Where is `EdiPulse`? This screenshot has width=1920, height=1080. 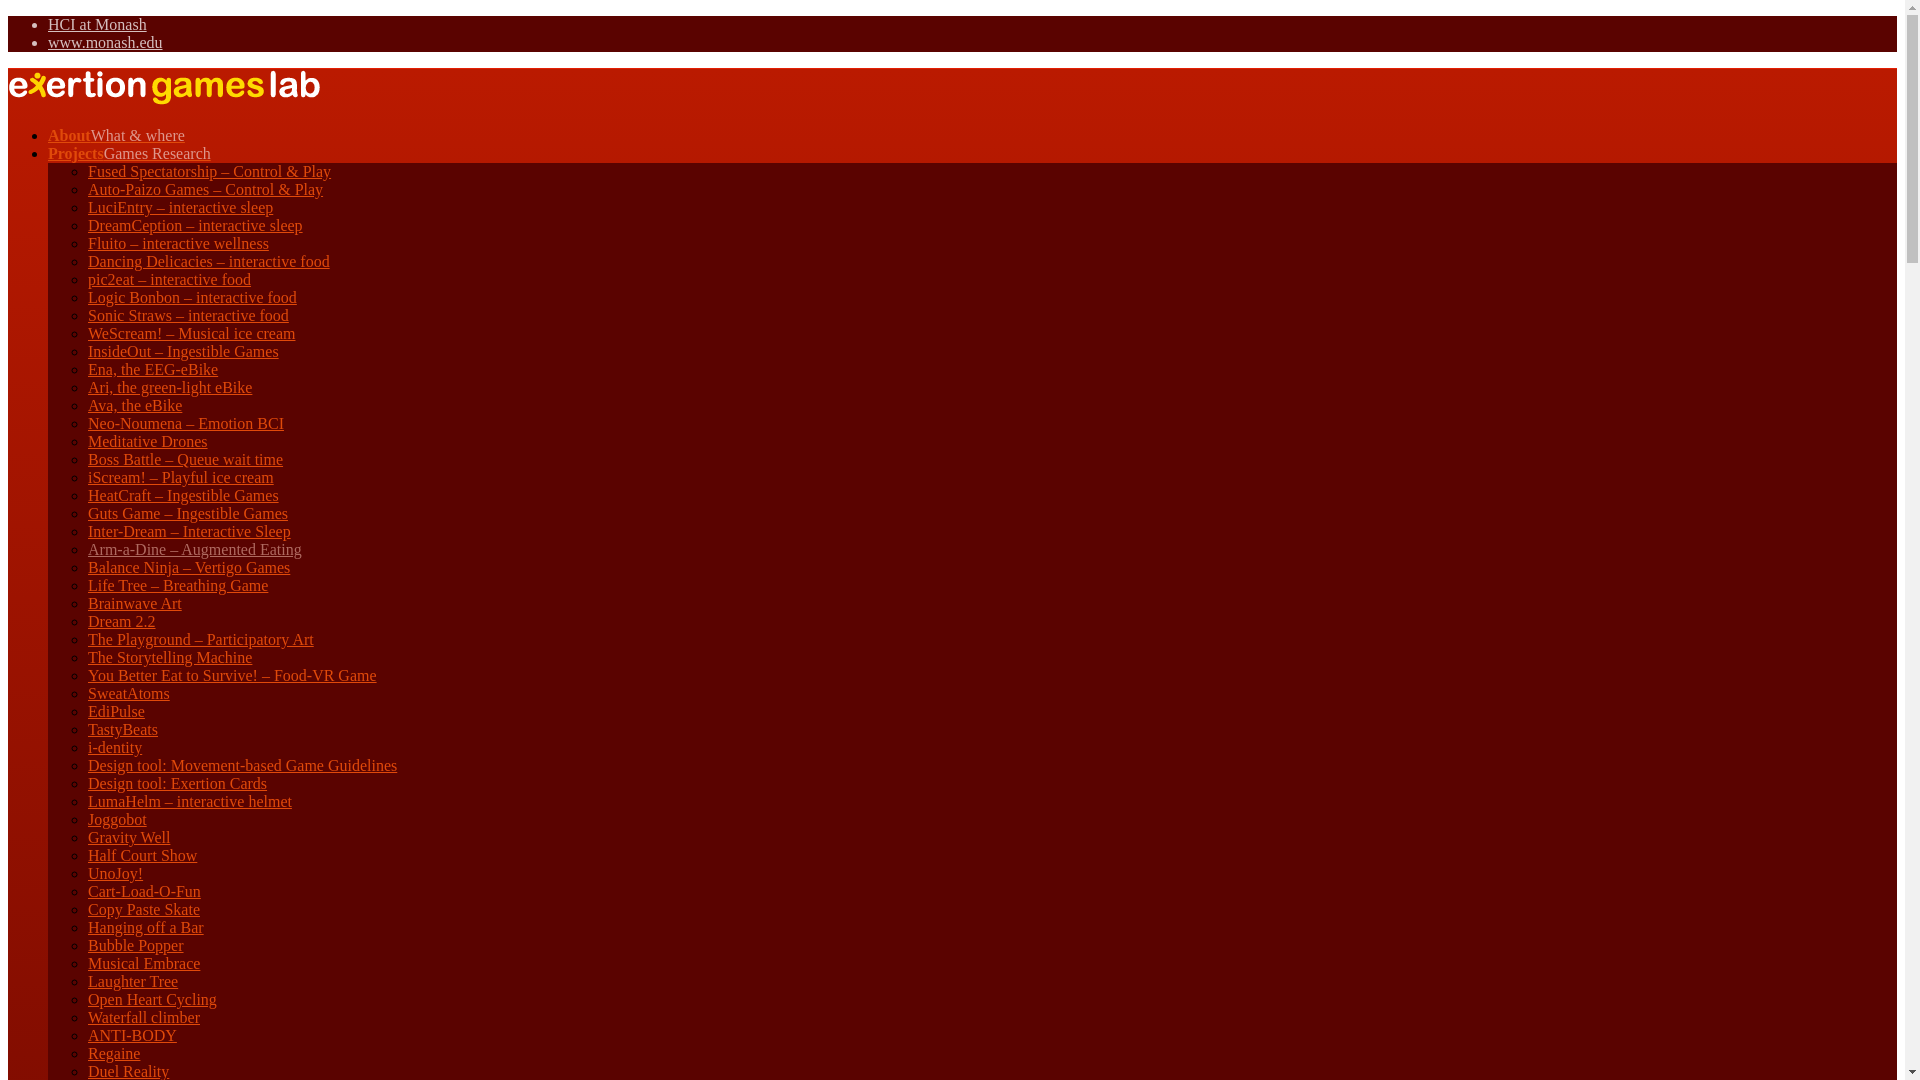 EdiPulse is located at coordinates (116, 712).